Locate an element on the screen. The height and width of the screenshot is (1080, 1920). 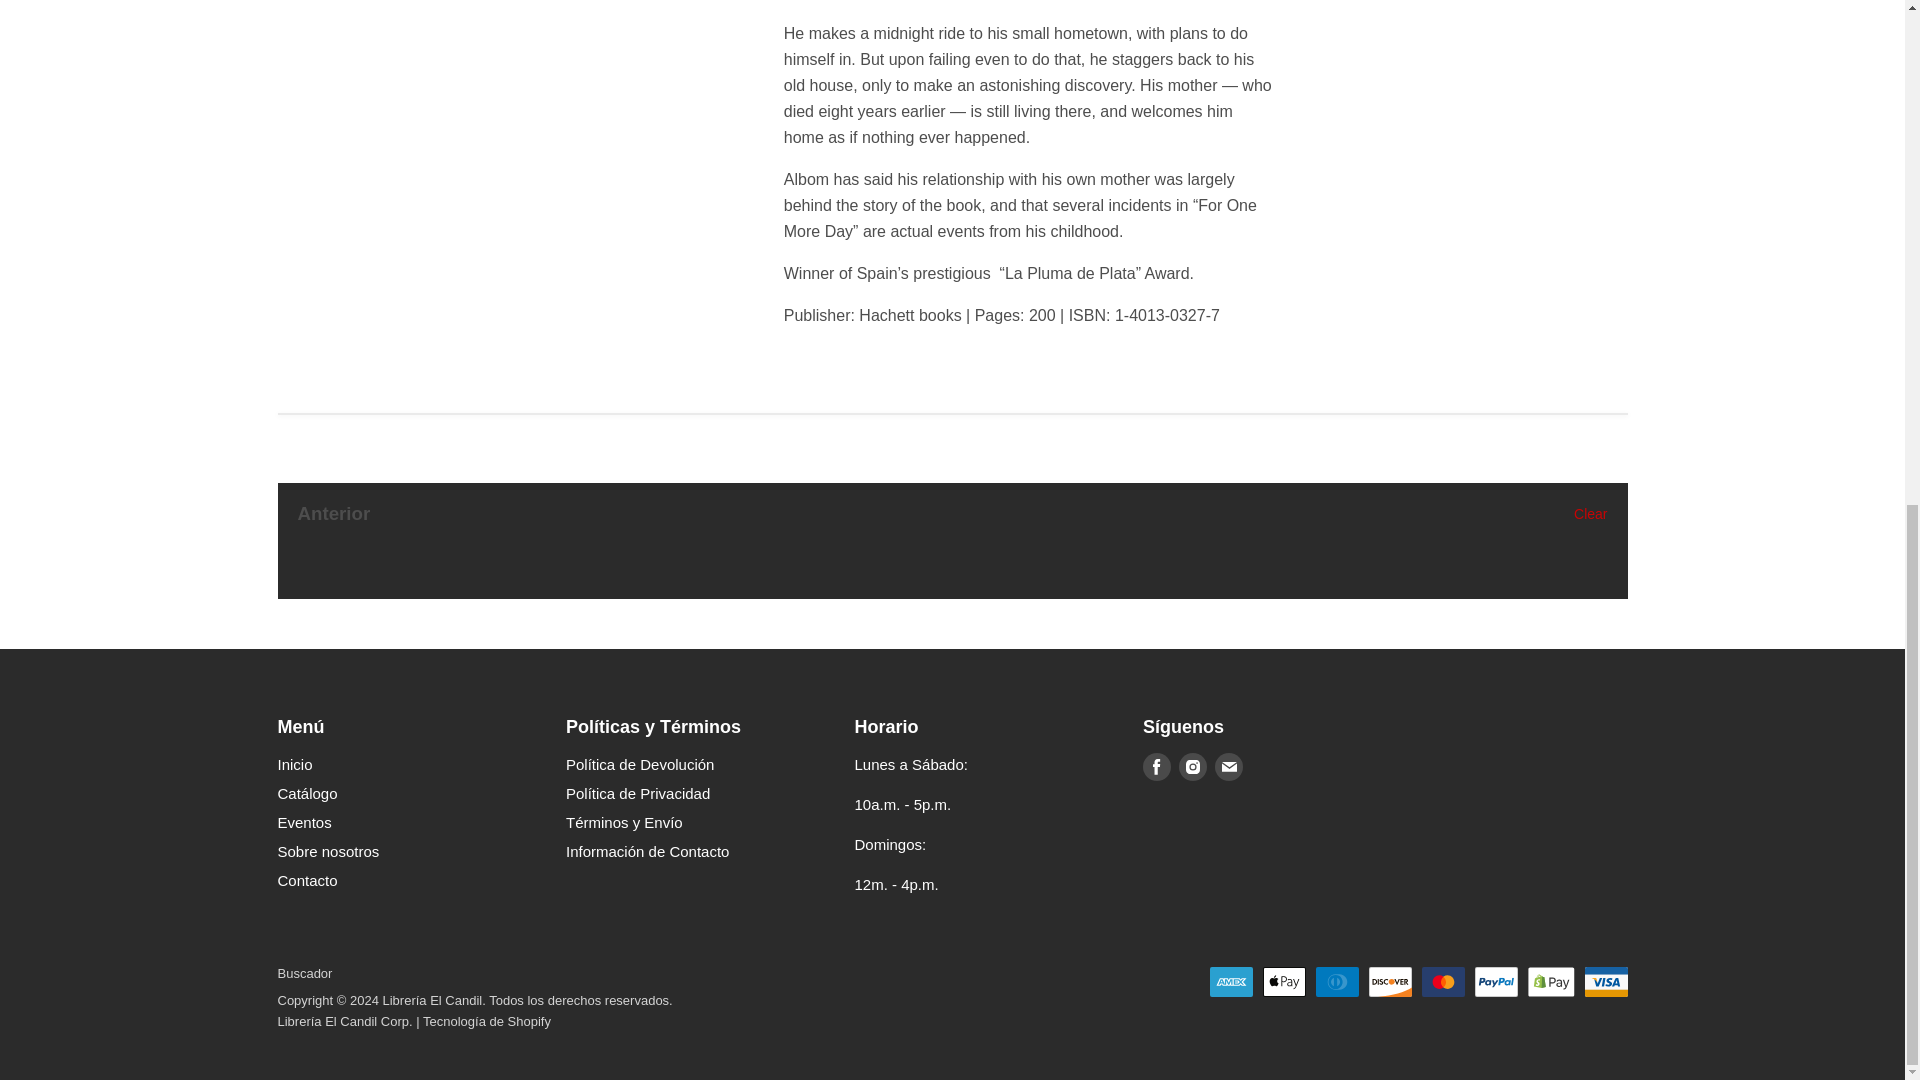
Facebook is located at coordinates (1156, 767).